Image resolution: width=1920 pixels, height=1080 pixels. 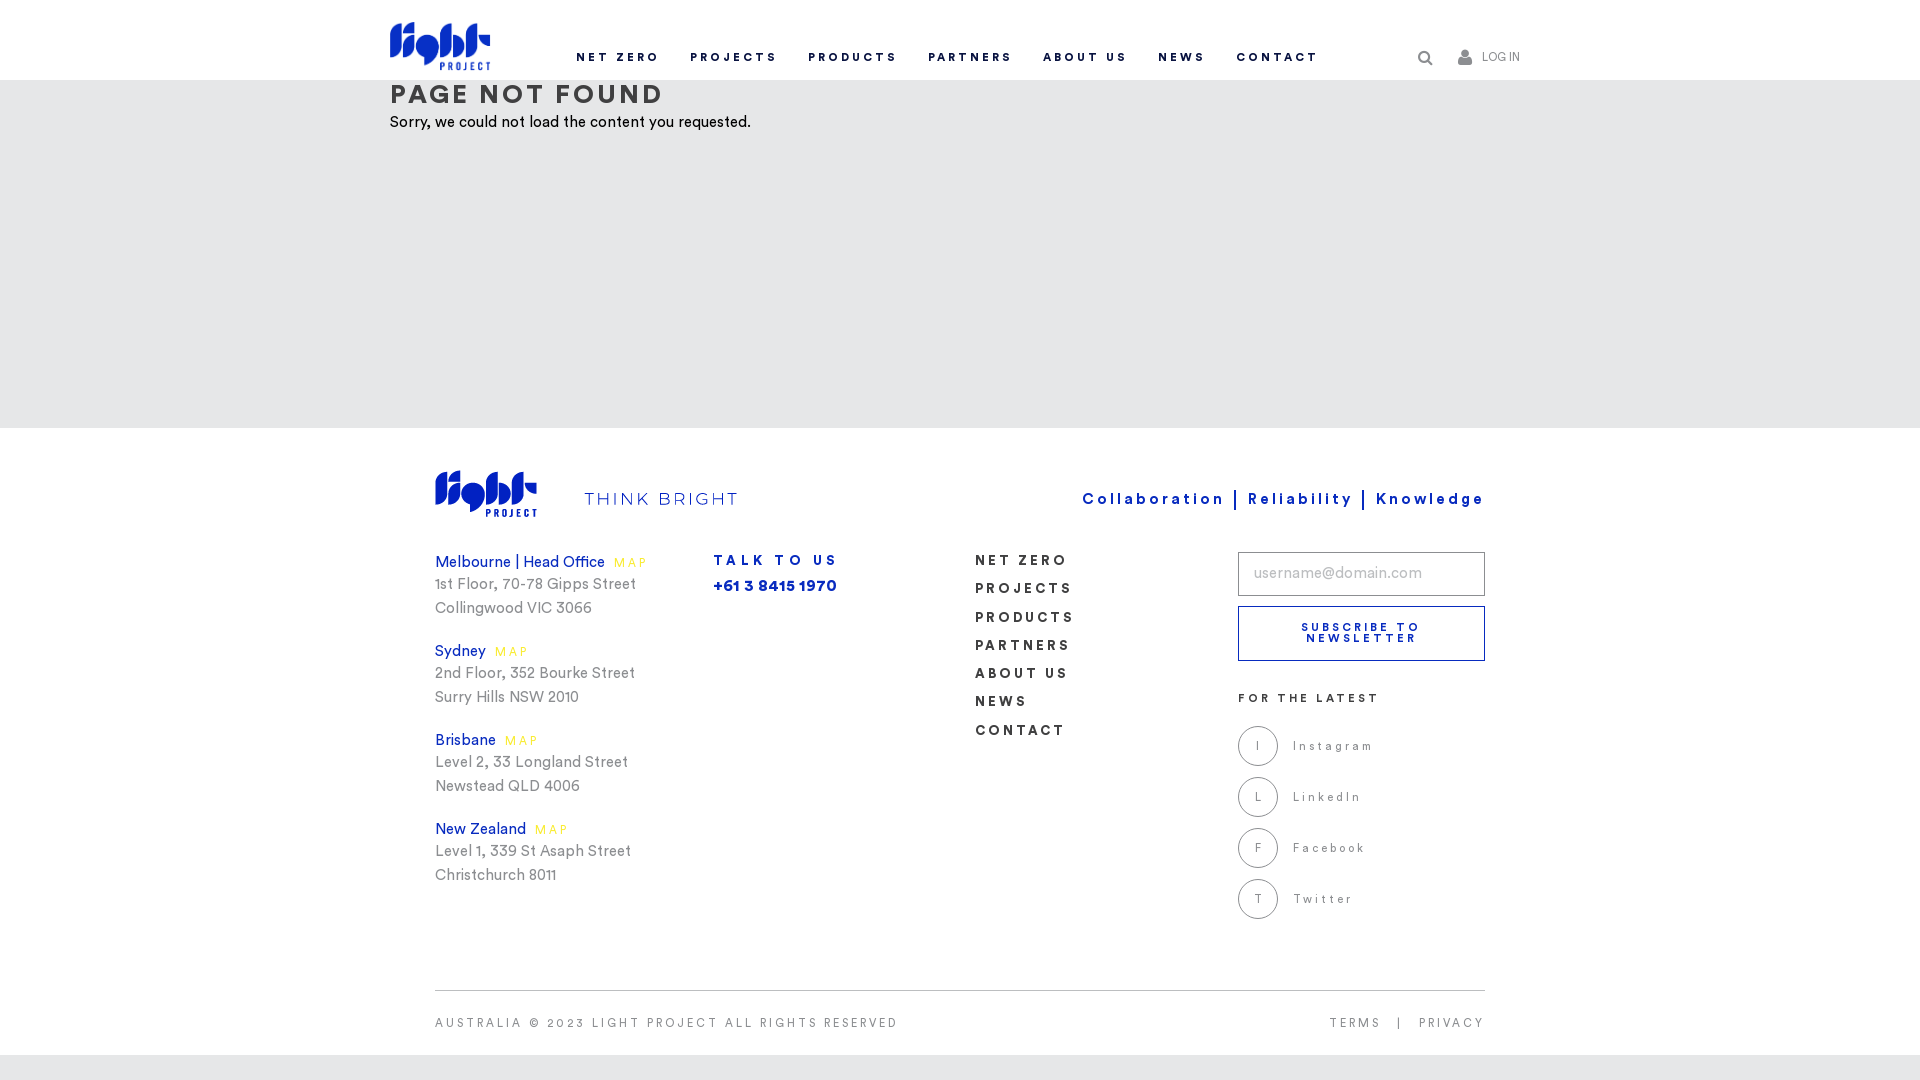 What do you see at coordinates (853, 58) in the screenshot?
I see `PRODUCTS` at bounding box center [853, 58].